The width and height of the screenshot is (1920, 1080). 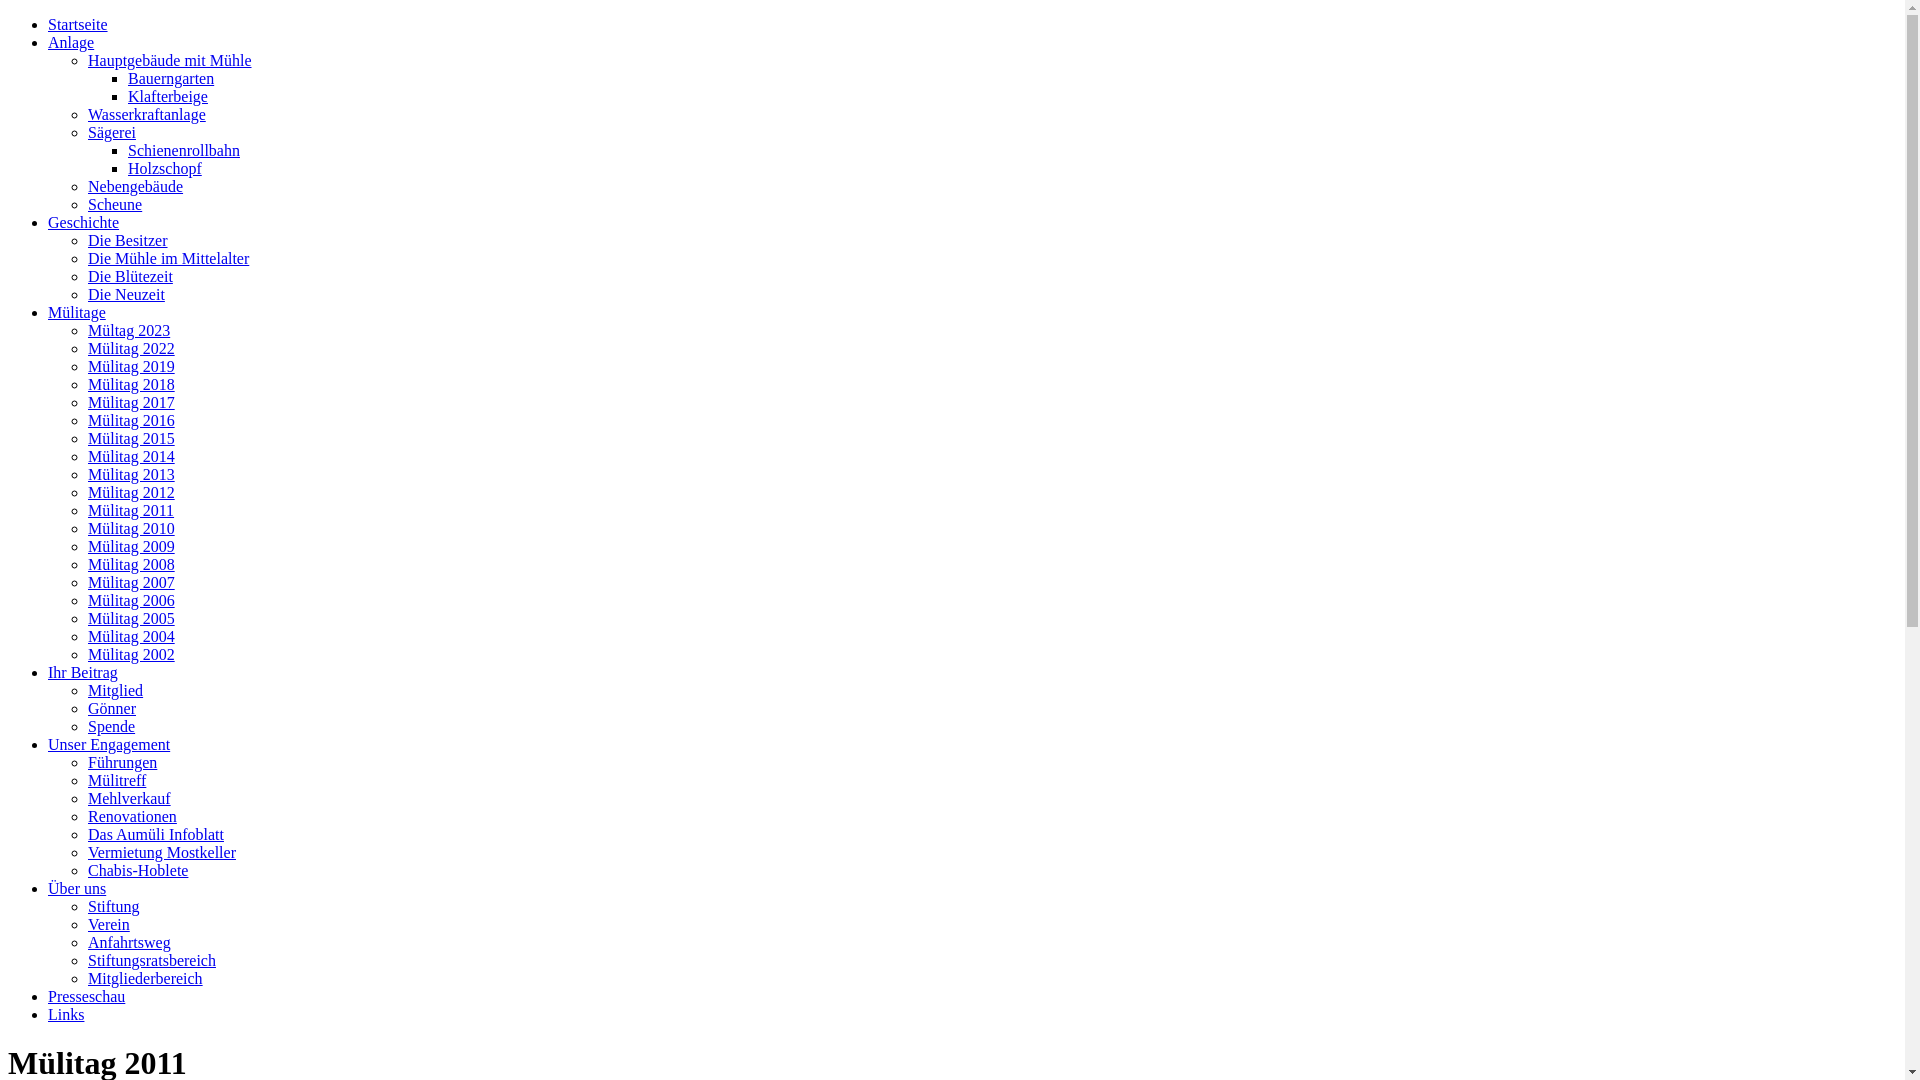 What do you see at coordinates (162, 852) in the screenshot?
I see `Vermietung Mostkeller` at bounding box center [162, 852].